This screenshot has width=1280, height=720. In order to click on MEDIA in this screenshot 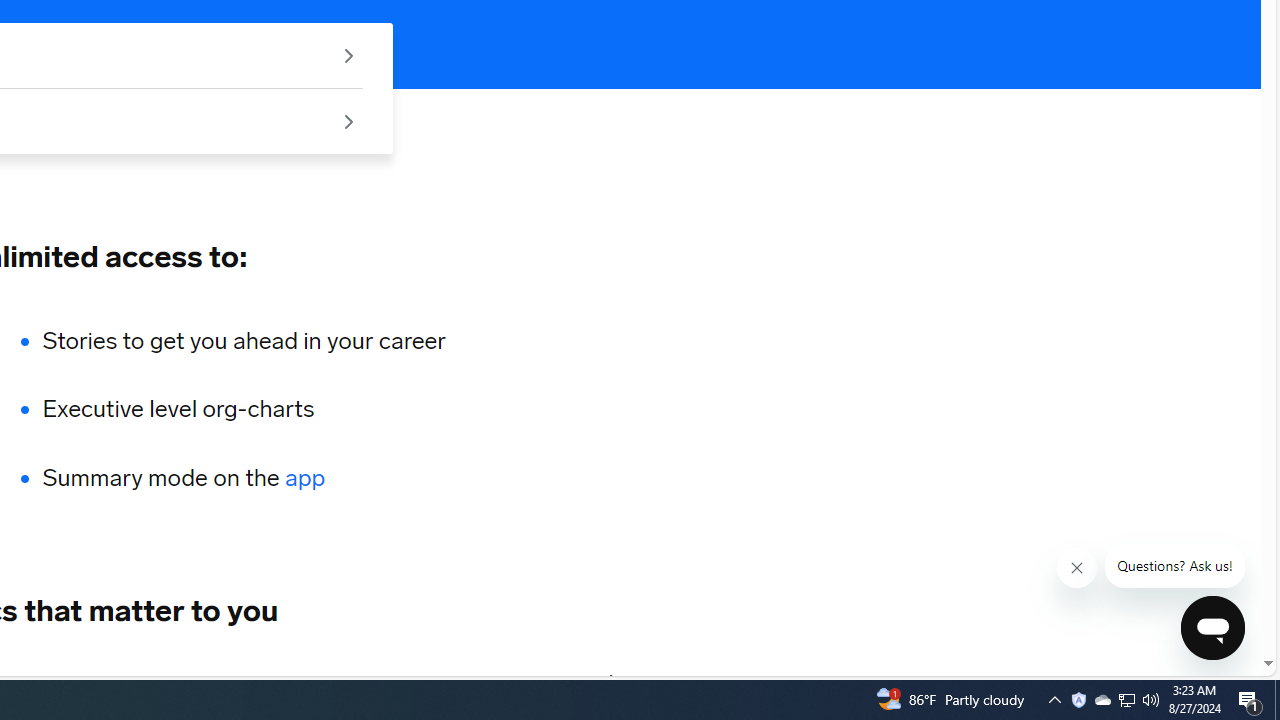, I will do `click(612, 681)`.